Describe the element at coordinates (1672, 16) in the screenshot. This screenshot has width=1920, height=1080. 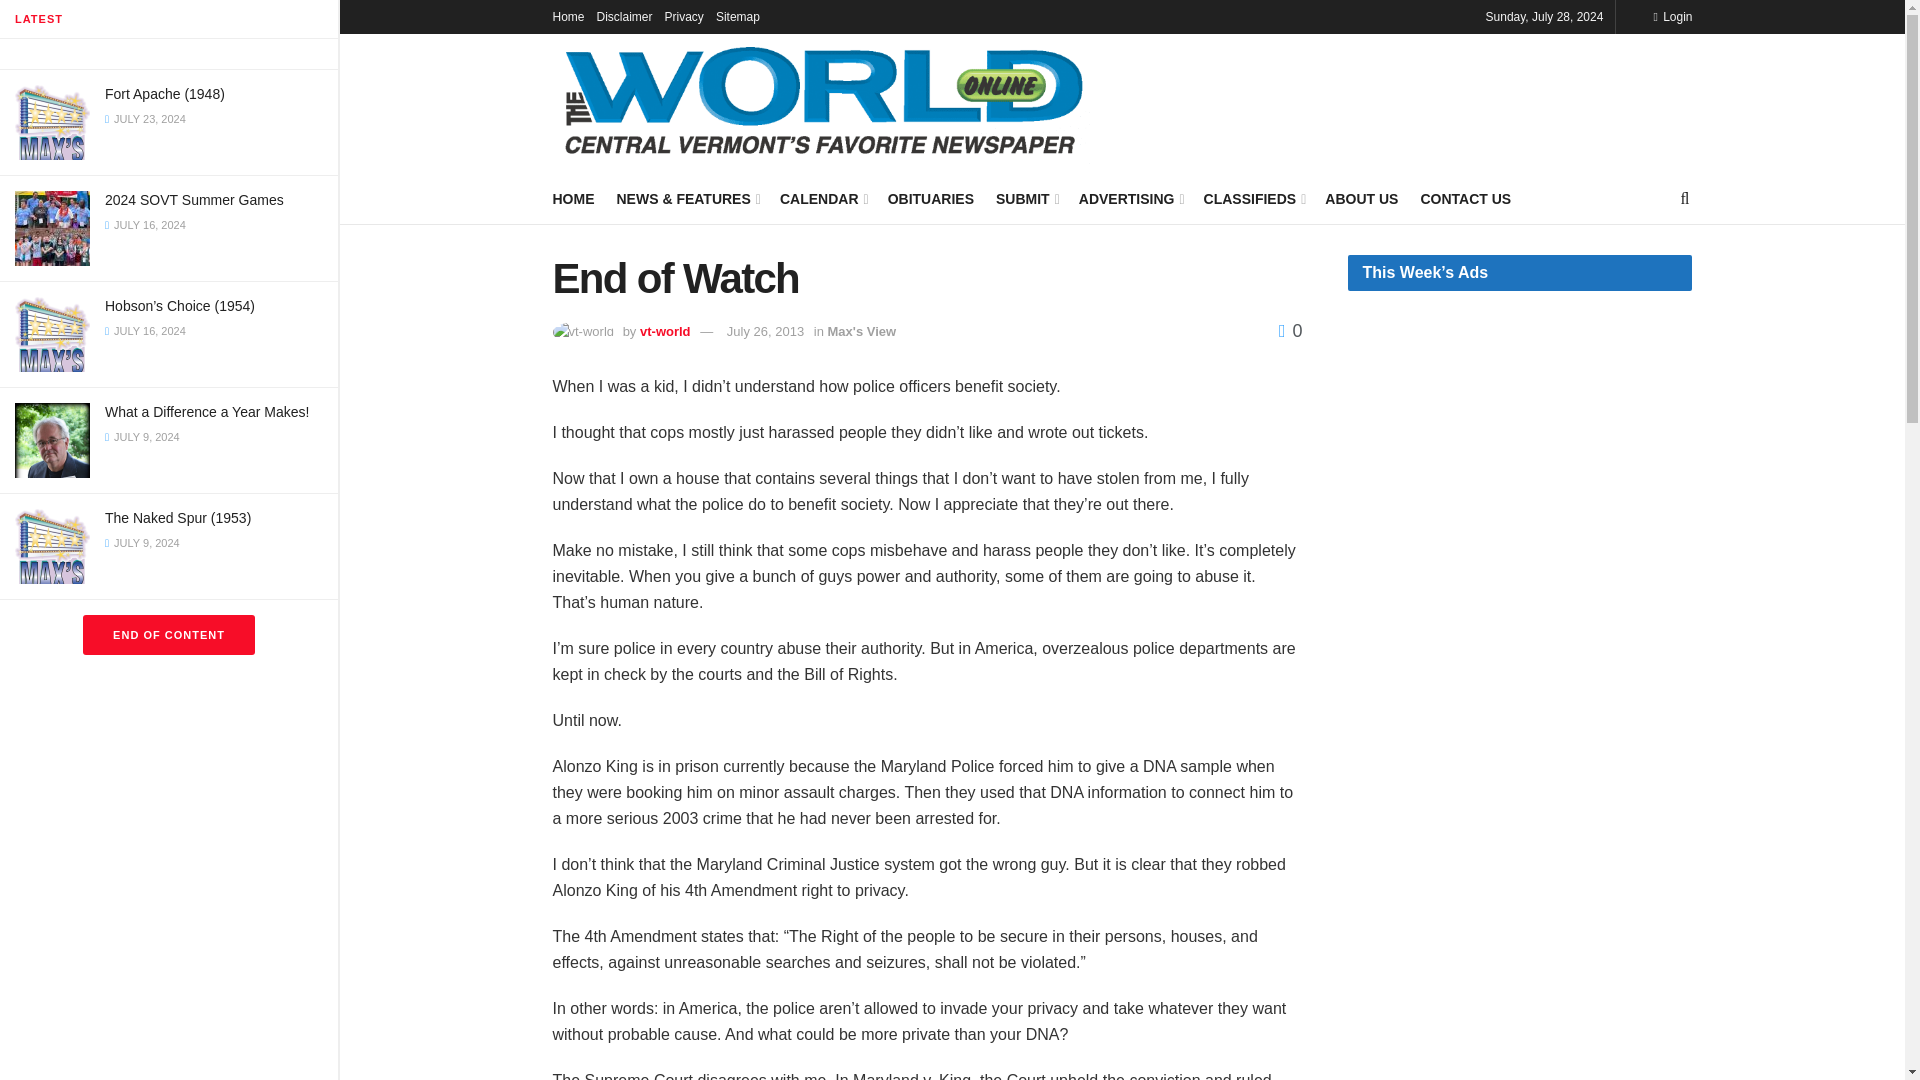
I see `Login` at that location.